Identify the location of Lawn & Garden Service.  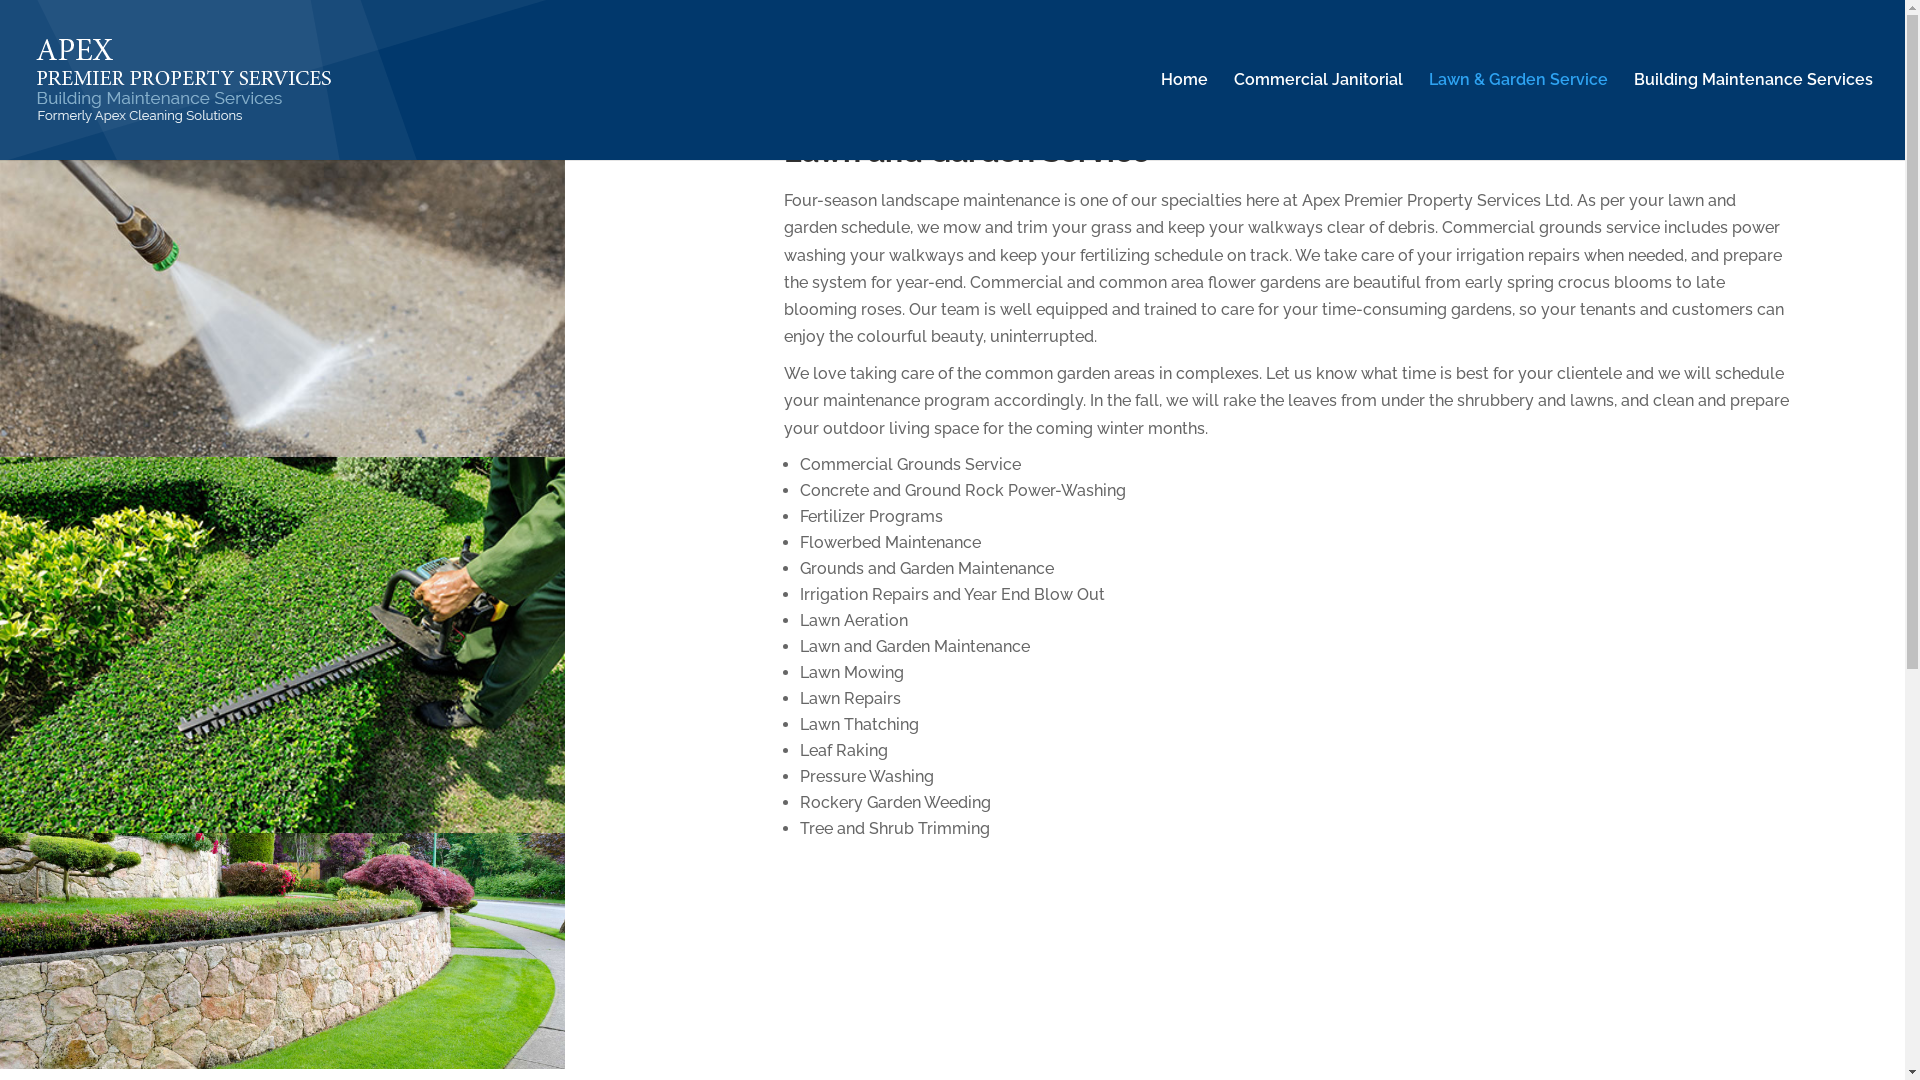
(1518, 116).